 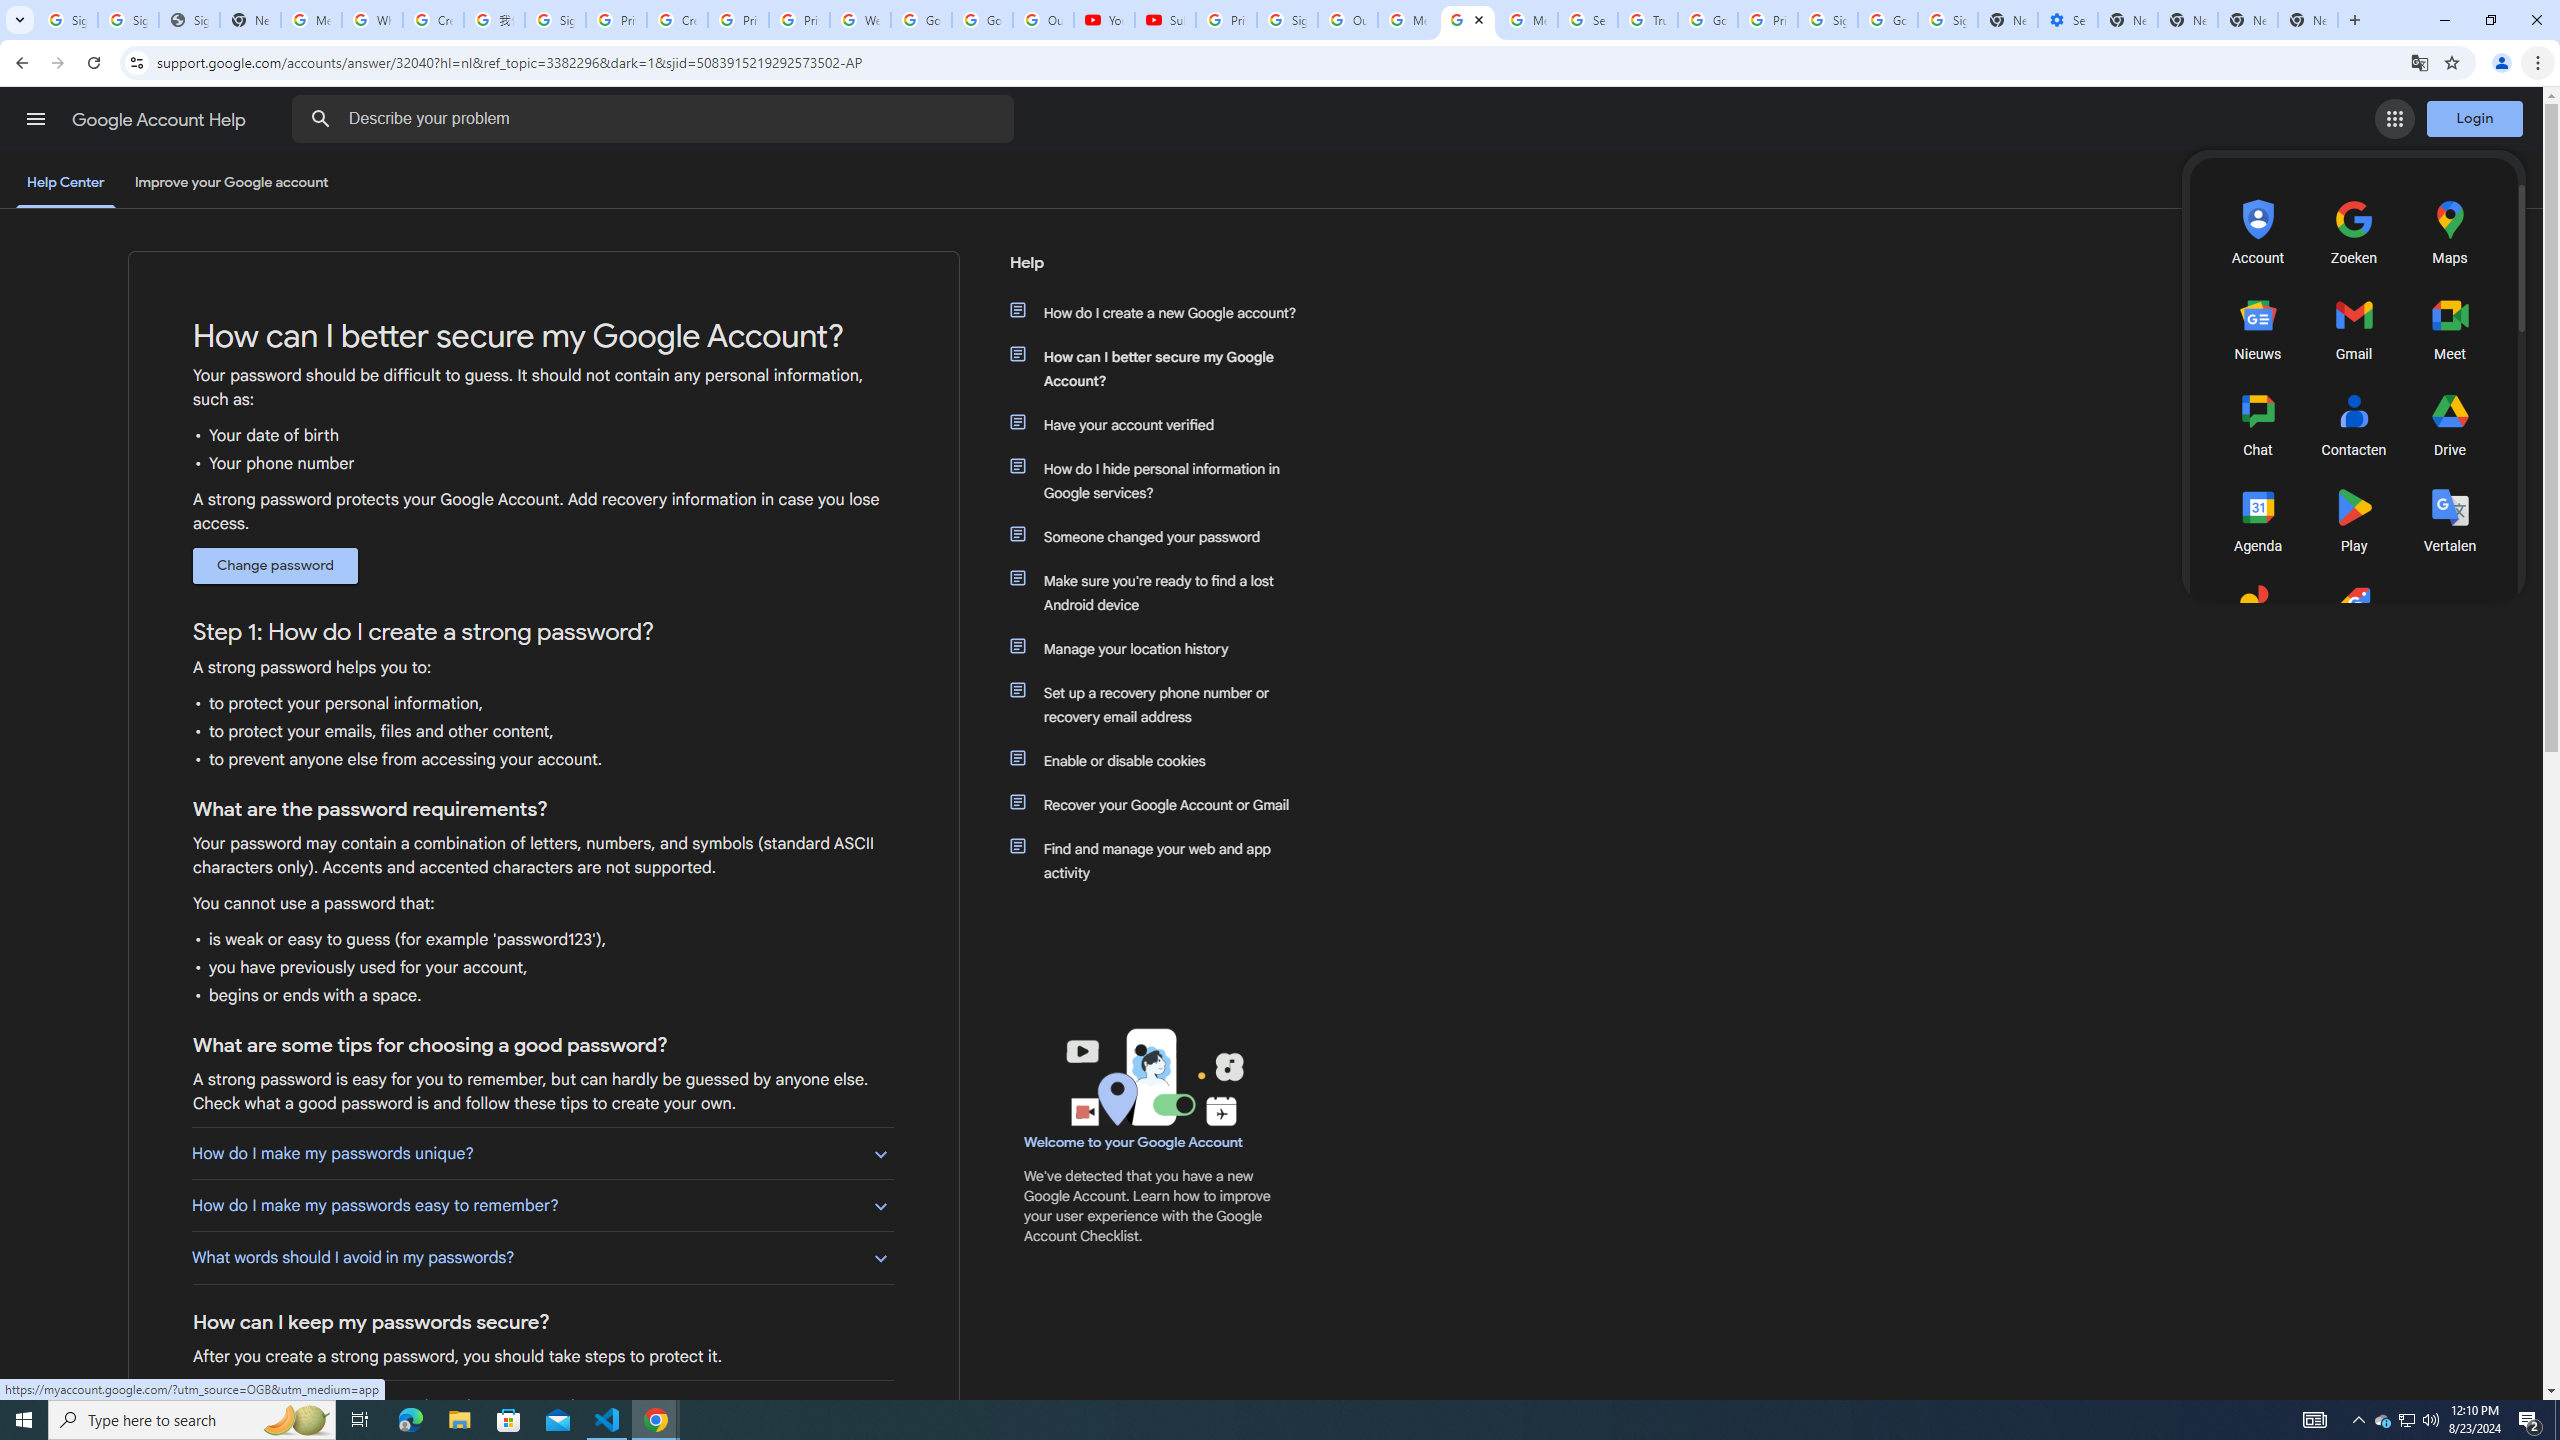 I want to click on Who is my administrator? - Google Account Help, so click(x=372, y=20).